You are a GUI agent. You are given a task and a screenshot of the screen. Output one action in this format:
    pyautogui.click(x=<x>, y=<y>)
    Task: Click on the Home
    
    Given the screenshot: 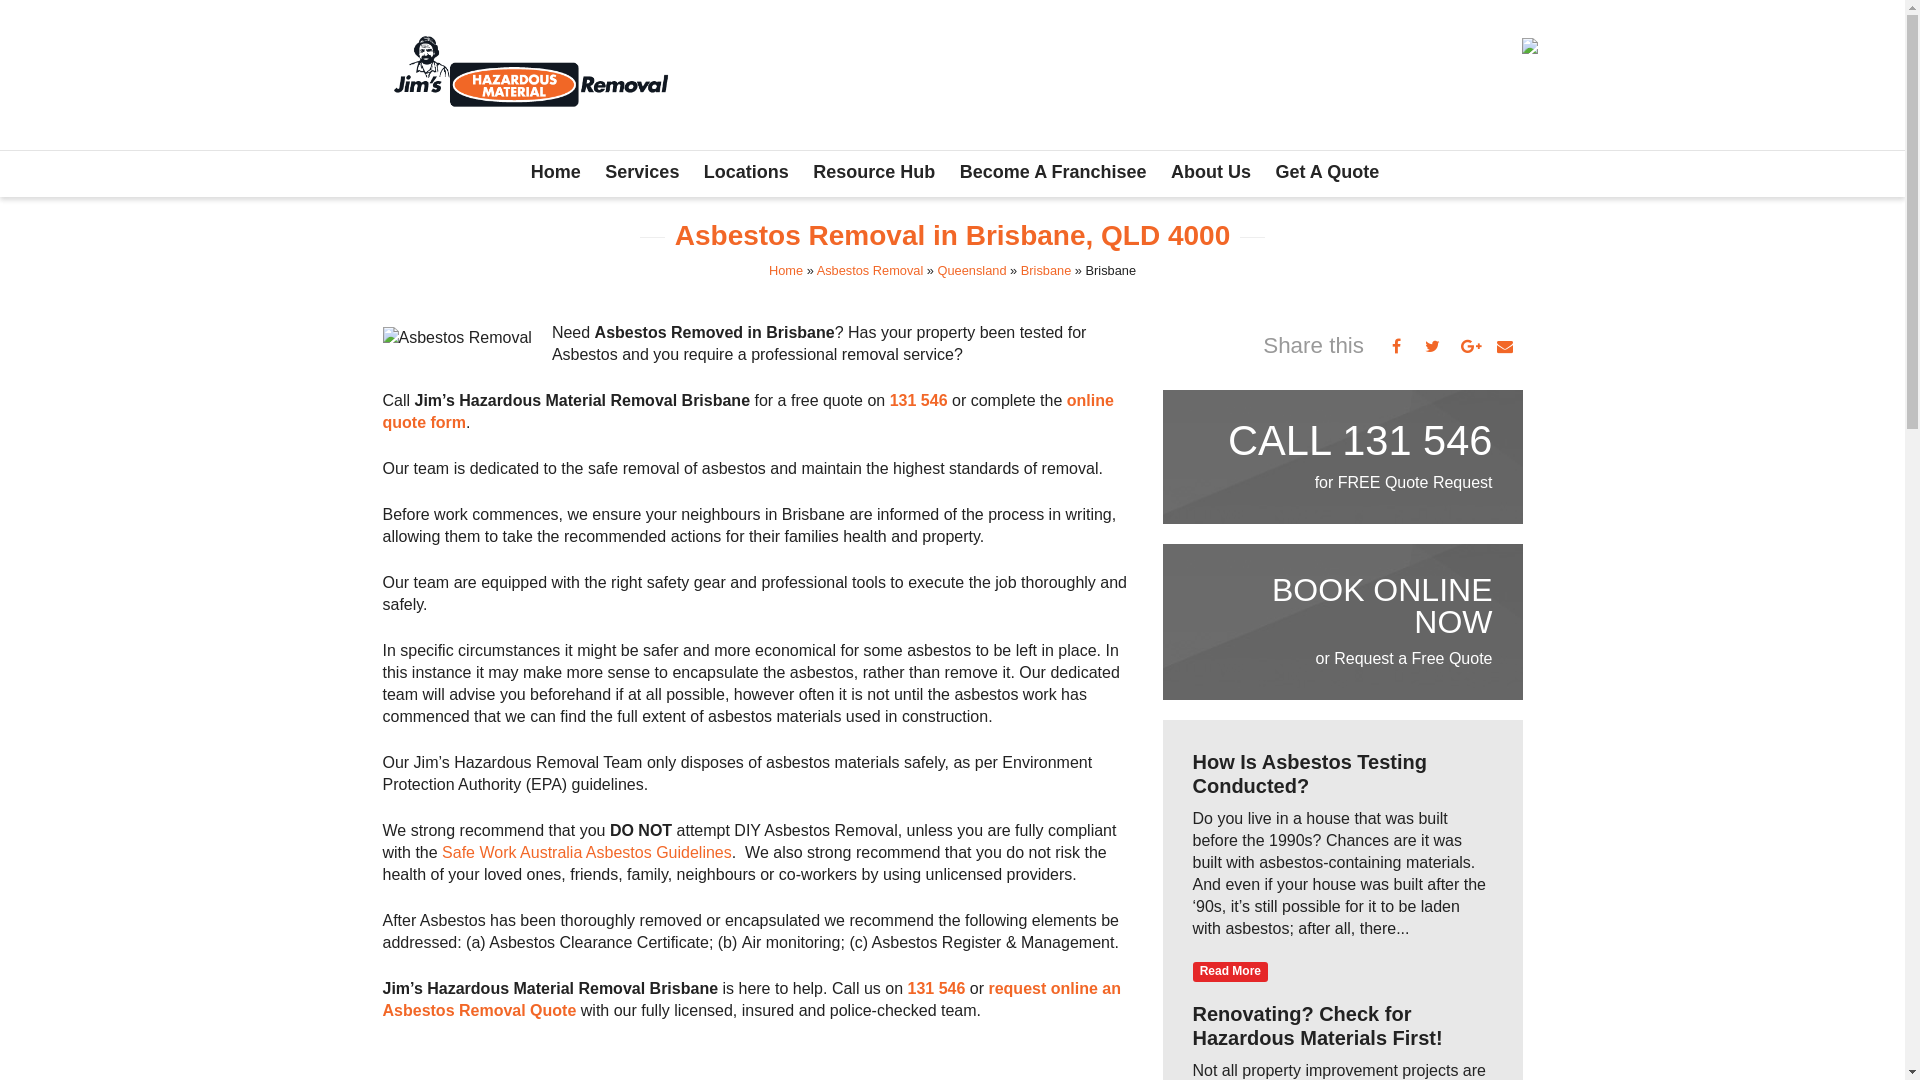 What is the action you would take?
    pyautogui.click(x=556, y=173)
    